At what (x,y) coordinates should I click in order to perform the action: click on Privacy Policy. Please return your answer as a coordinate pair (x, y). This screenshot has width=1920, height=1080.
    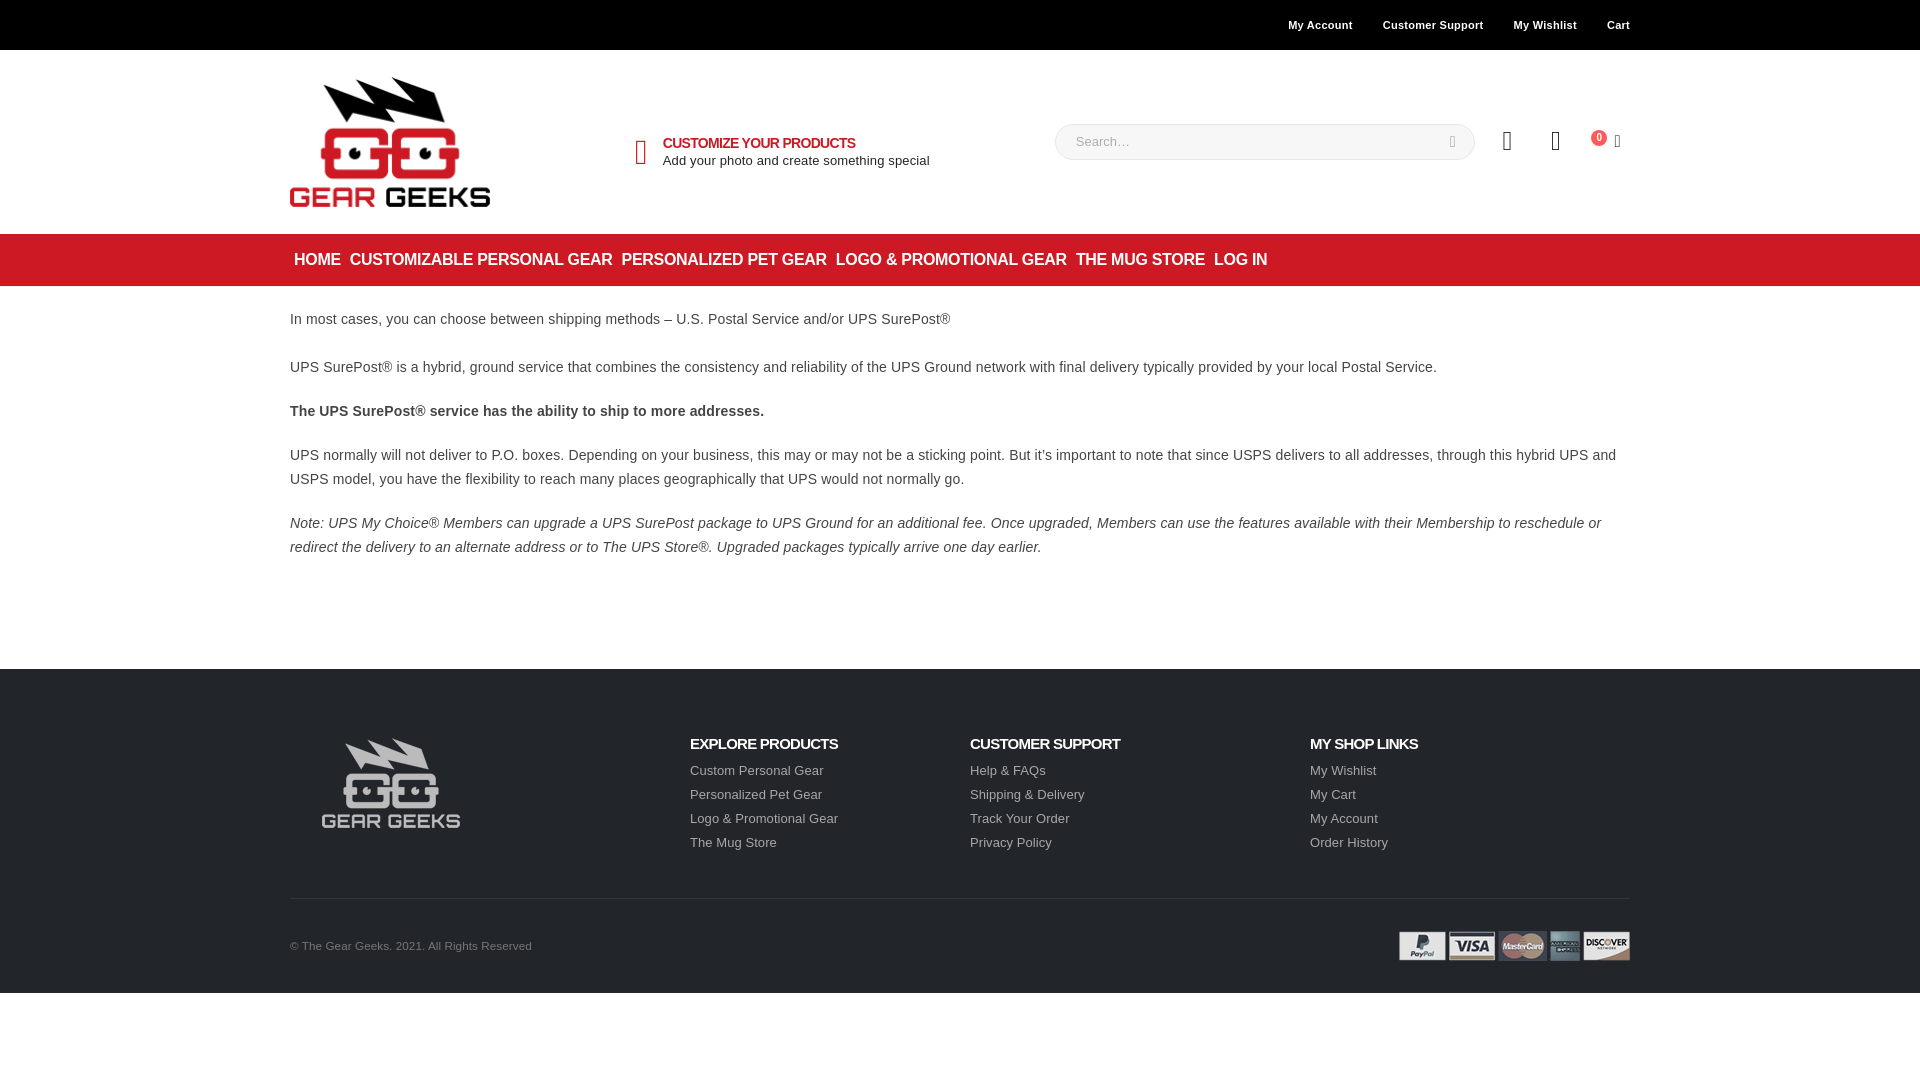
    Looking at the image, I should click on (1010, 842).